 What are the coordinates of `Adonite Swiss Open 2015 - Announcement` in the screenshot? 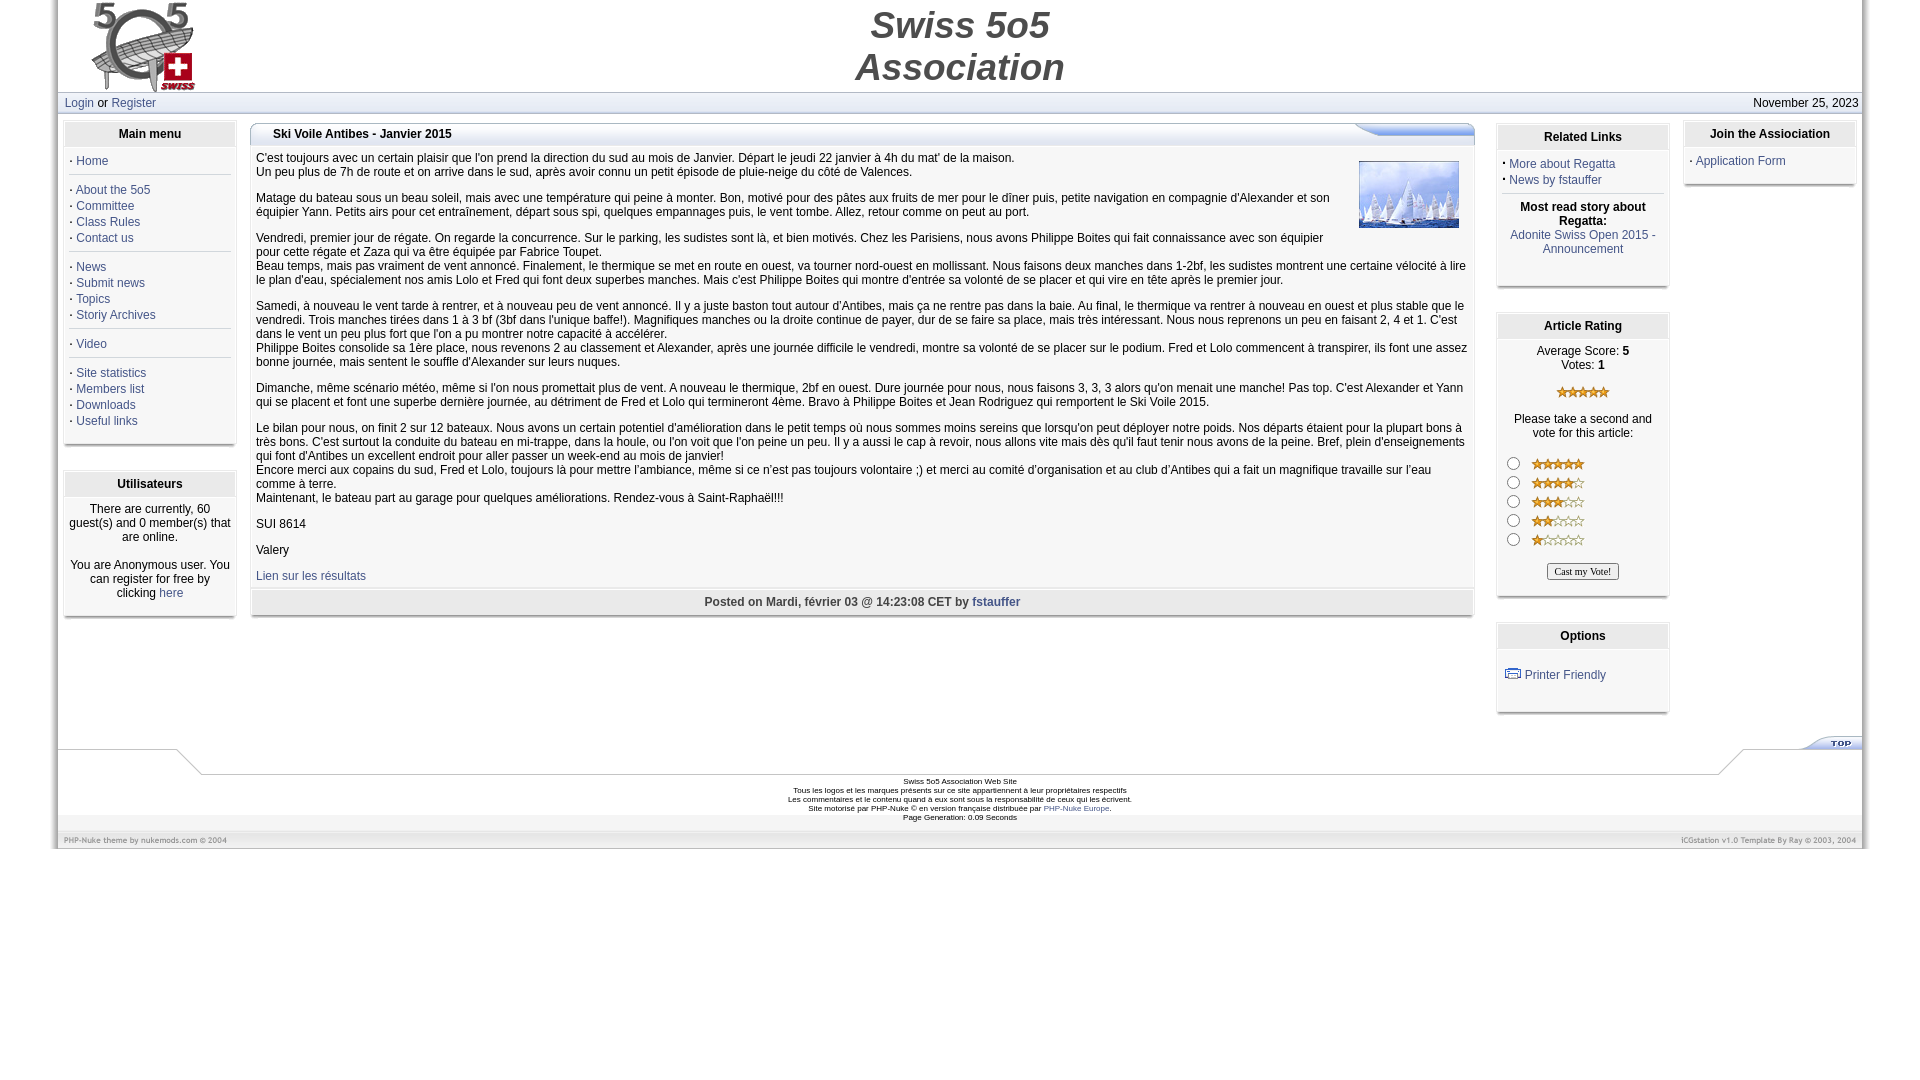 It's located at (1582, 242).